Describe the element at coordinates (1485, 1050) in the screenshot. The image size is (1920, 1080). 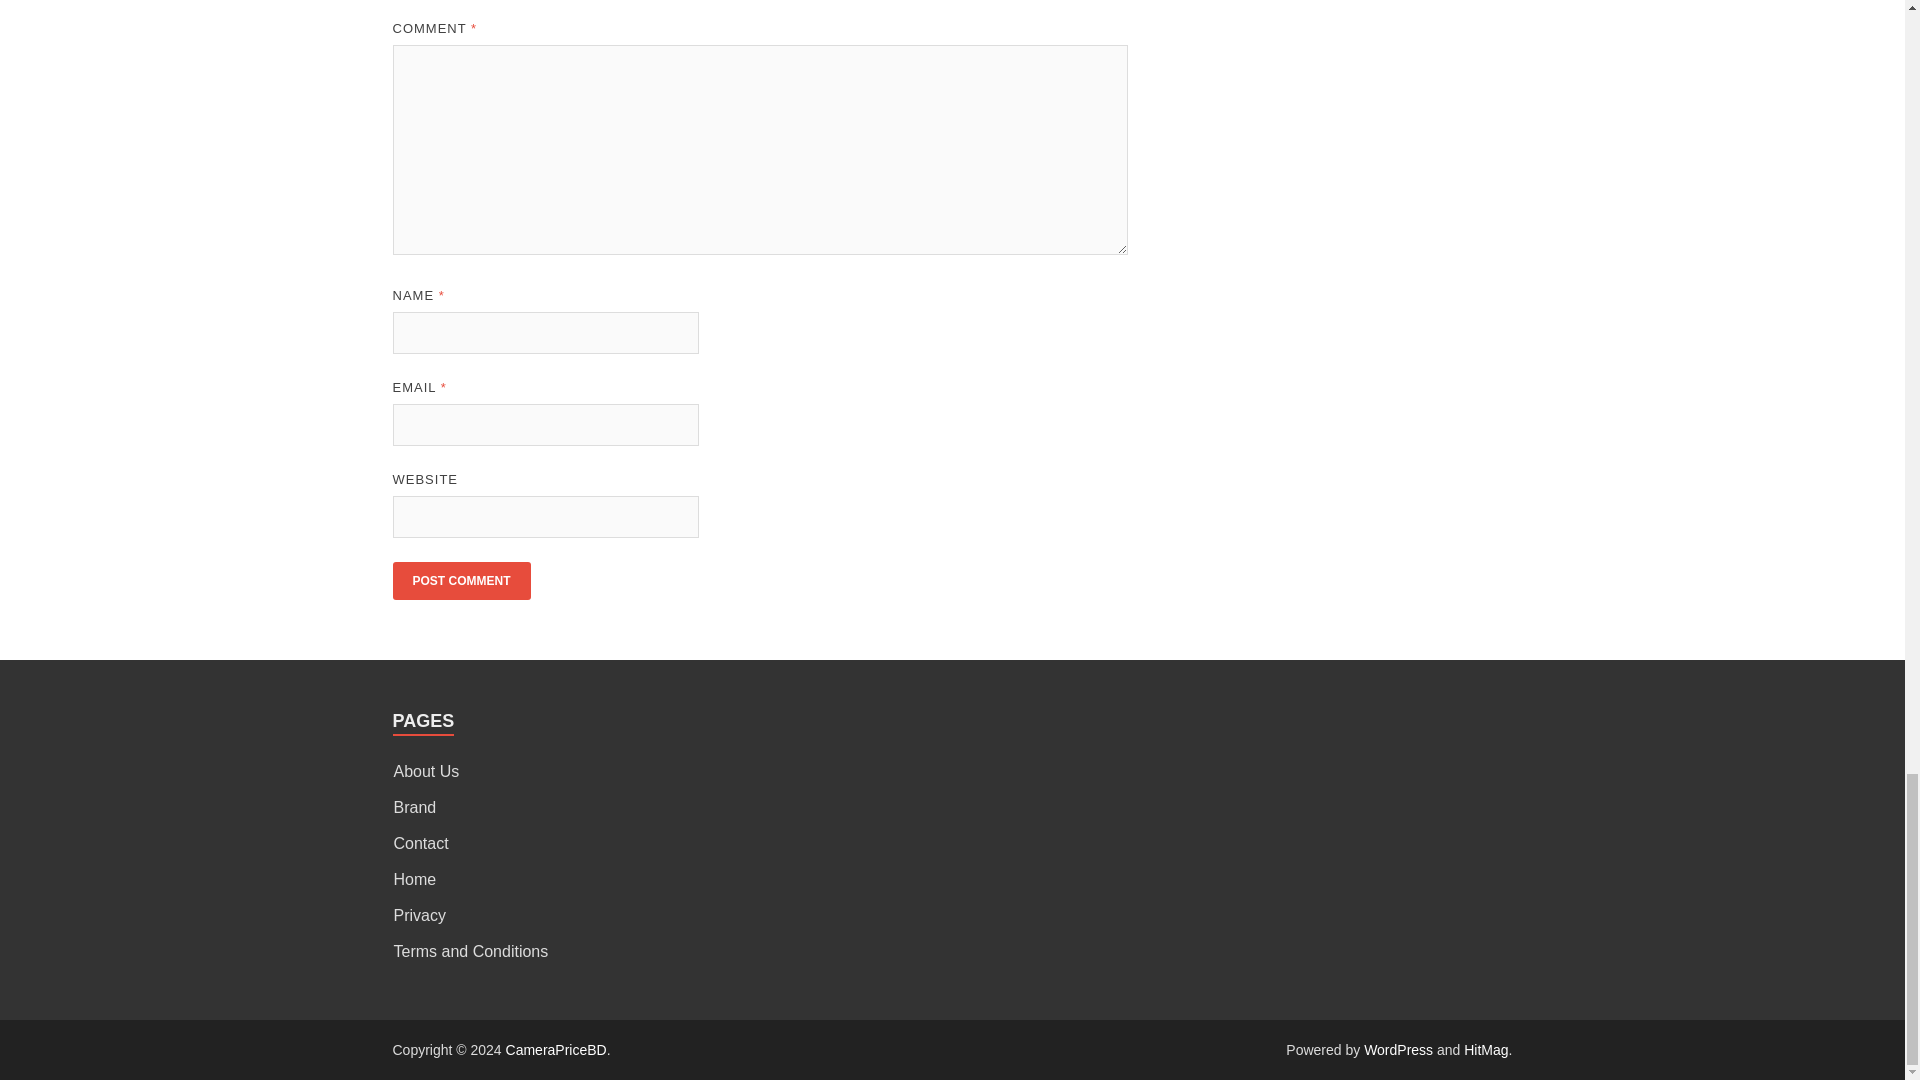
I see `HitMag WordPress Theme` at that location.